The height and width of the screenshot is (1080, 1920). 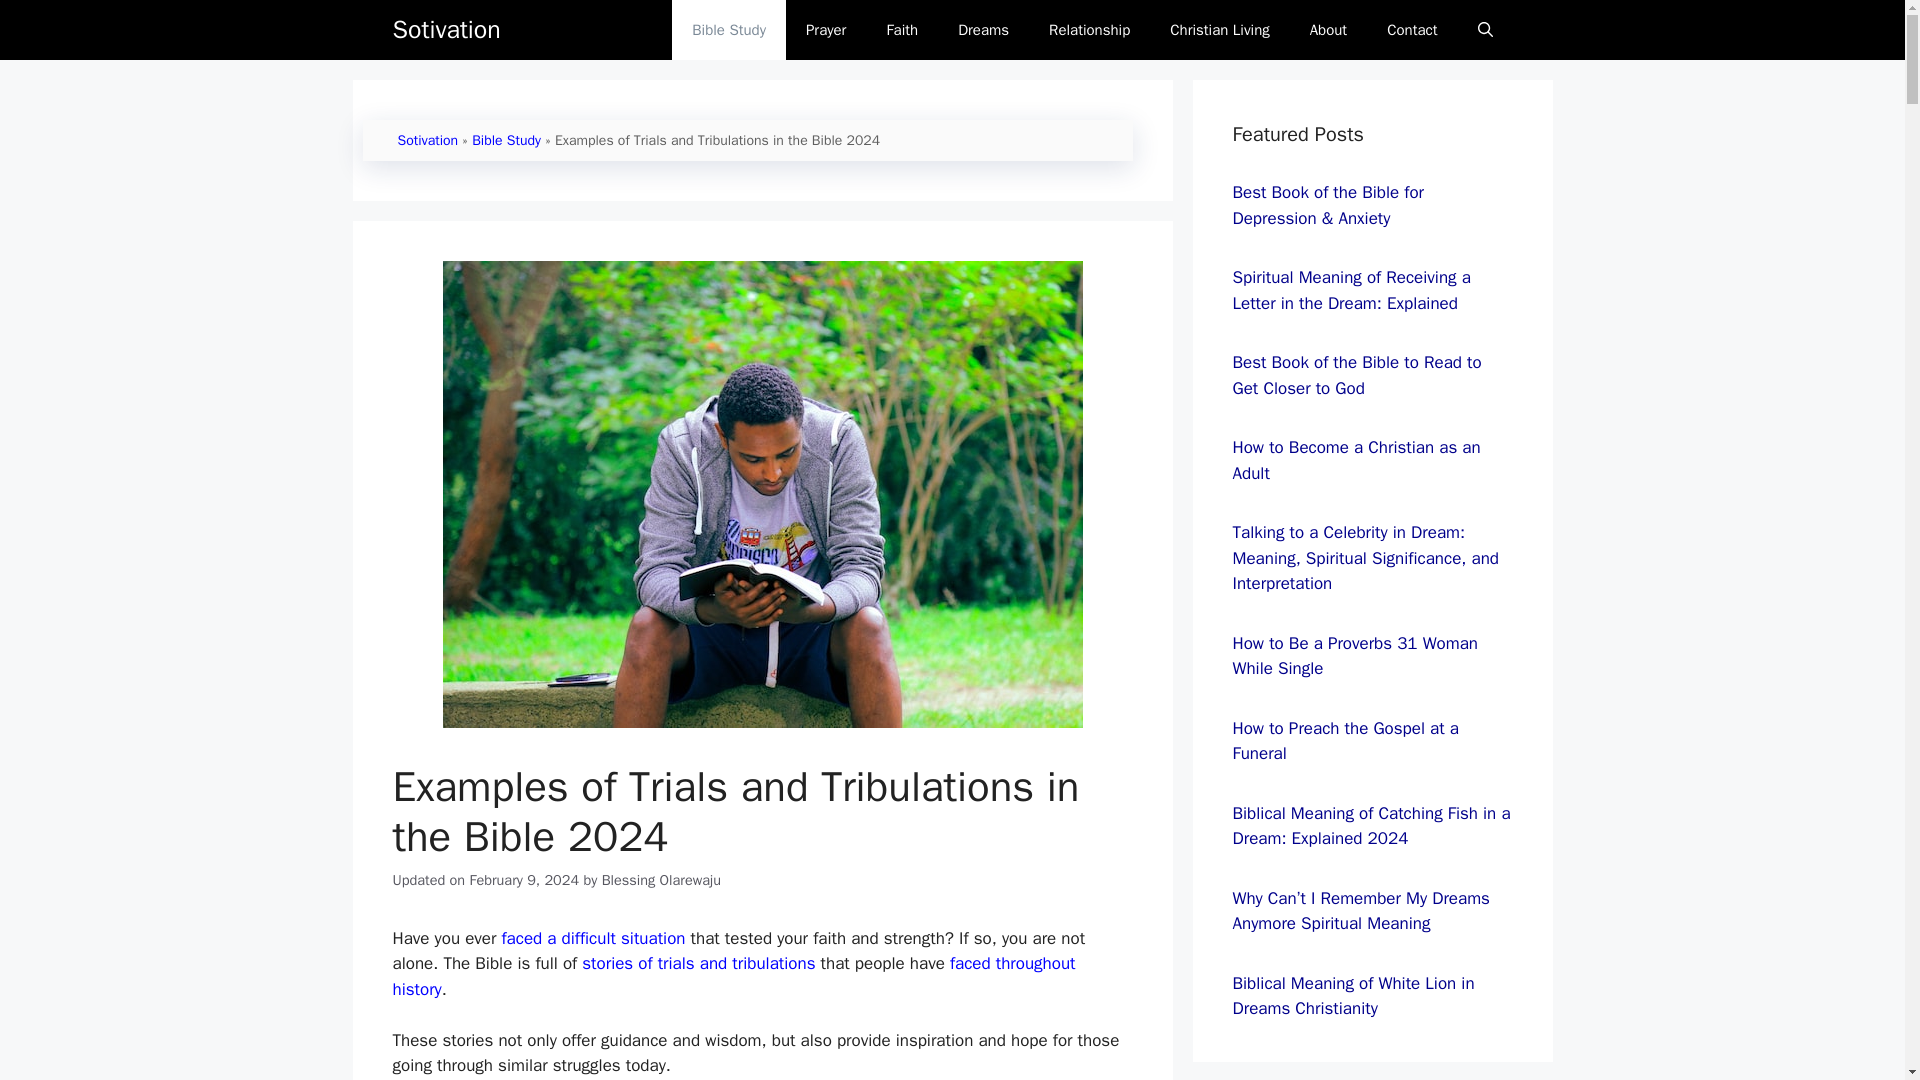 I want to click on Contact, so click(x=1412, y=30).